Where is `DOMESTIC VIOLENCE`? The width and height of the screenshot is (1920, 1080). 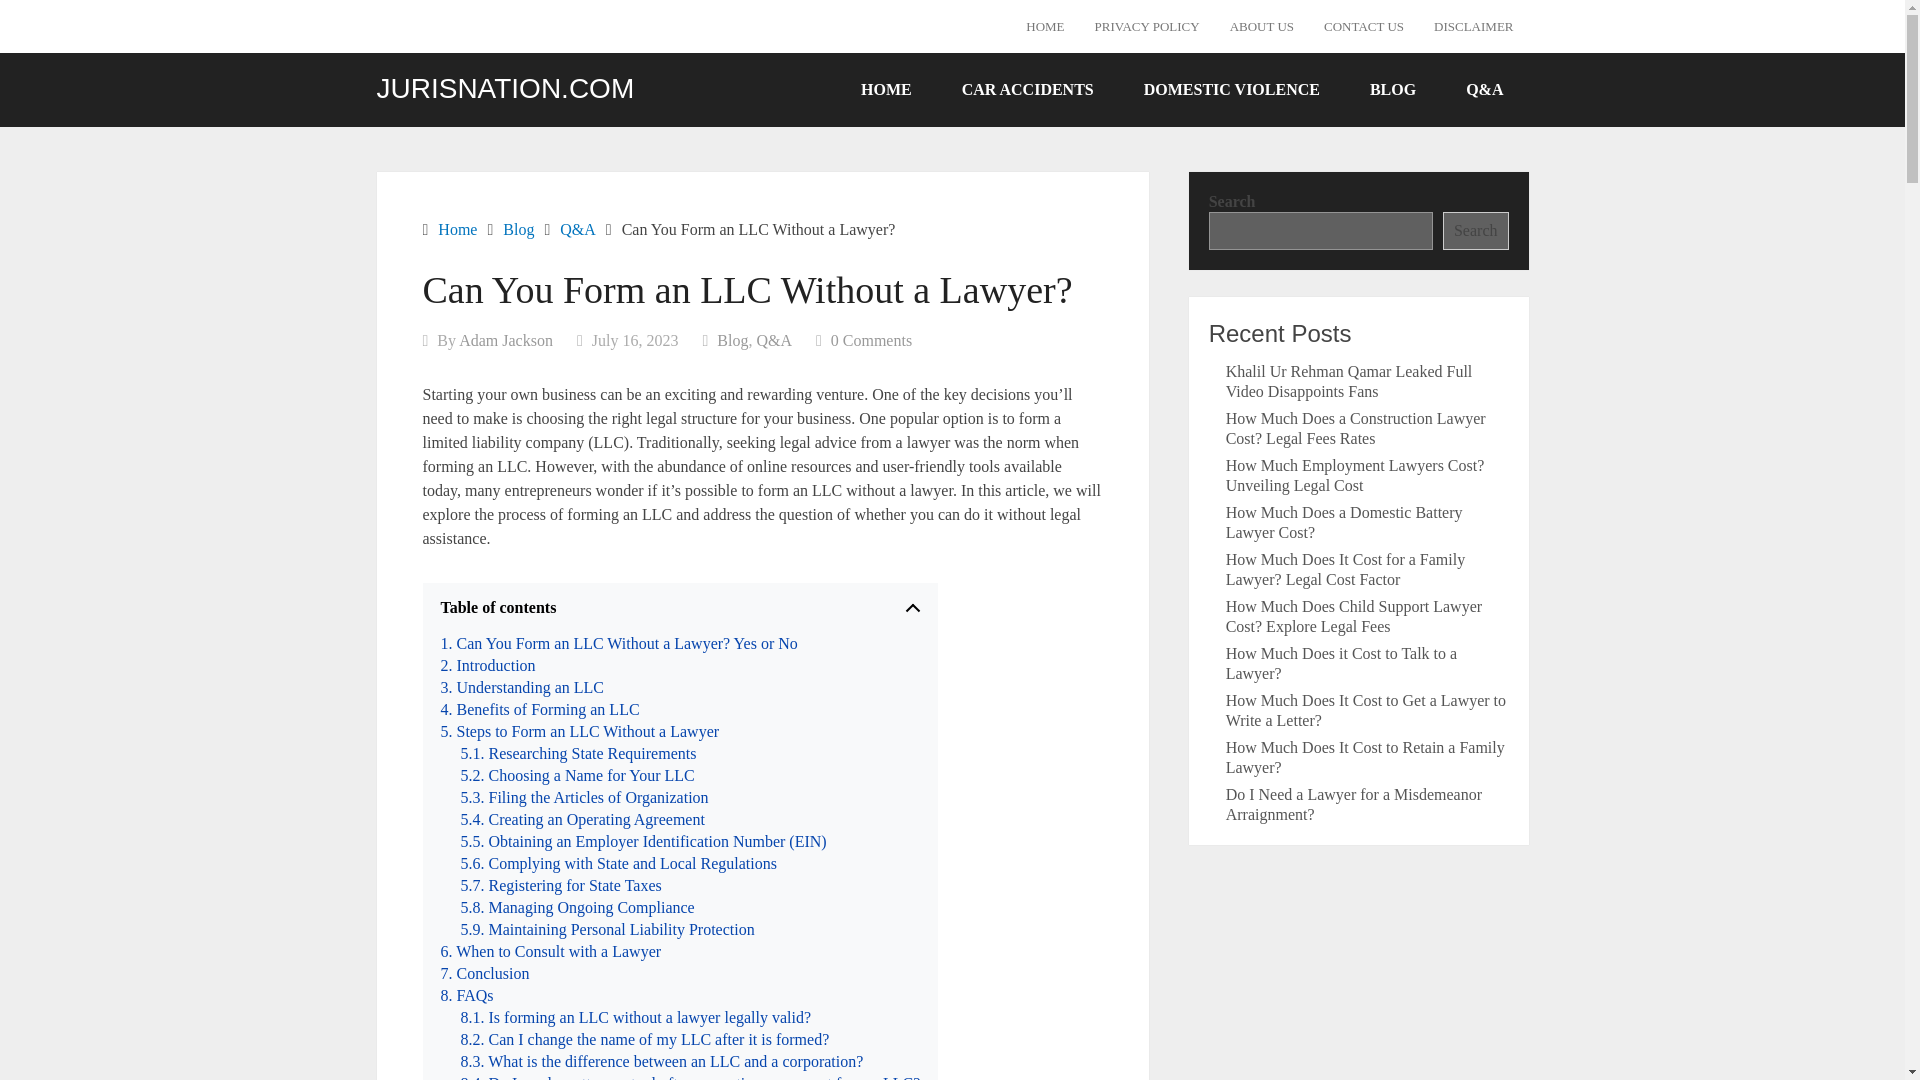
DOMESTIC VIOLENCE is located at coordinates (1232, 88).